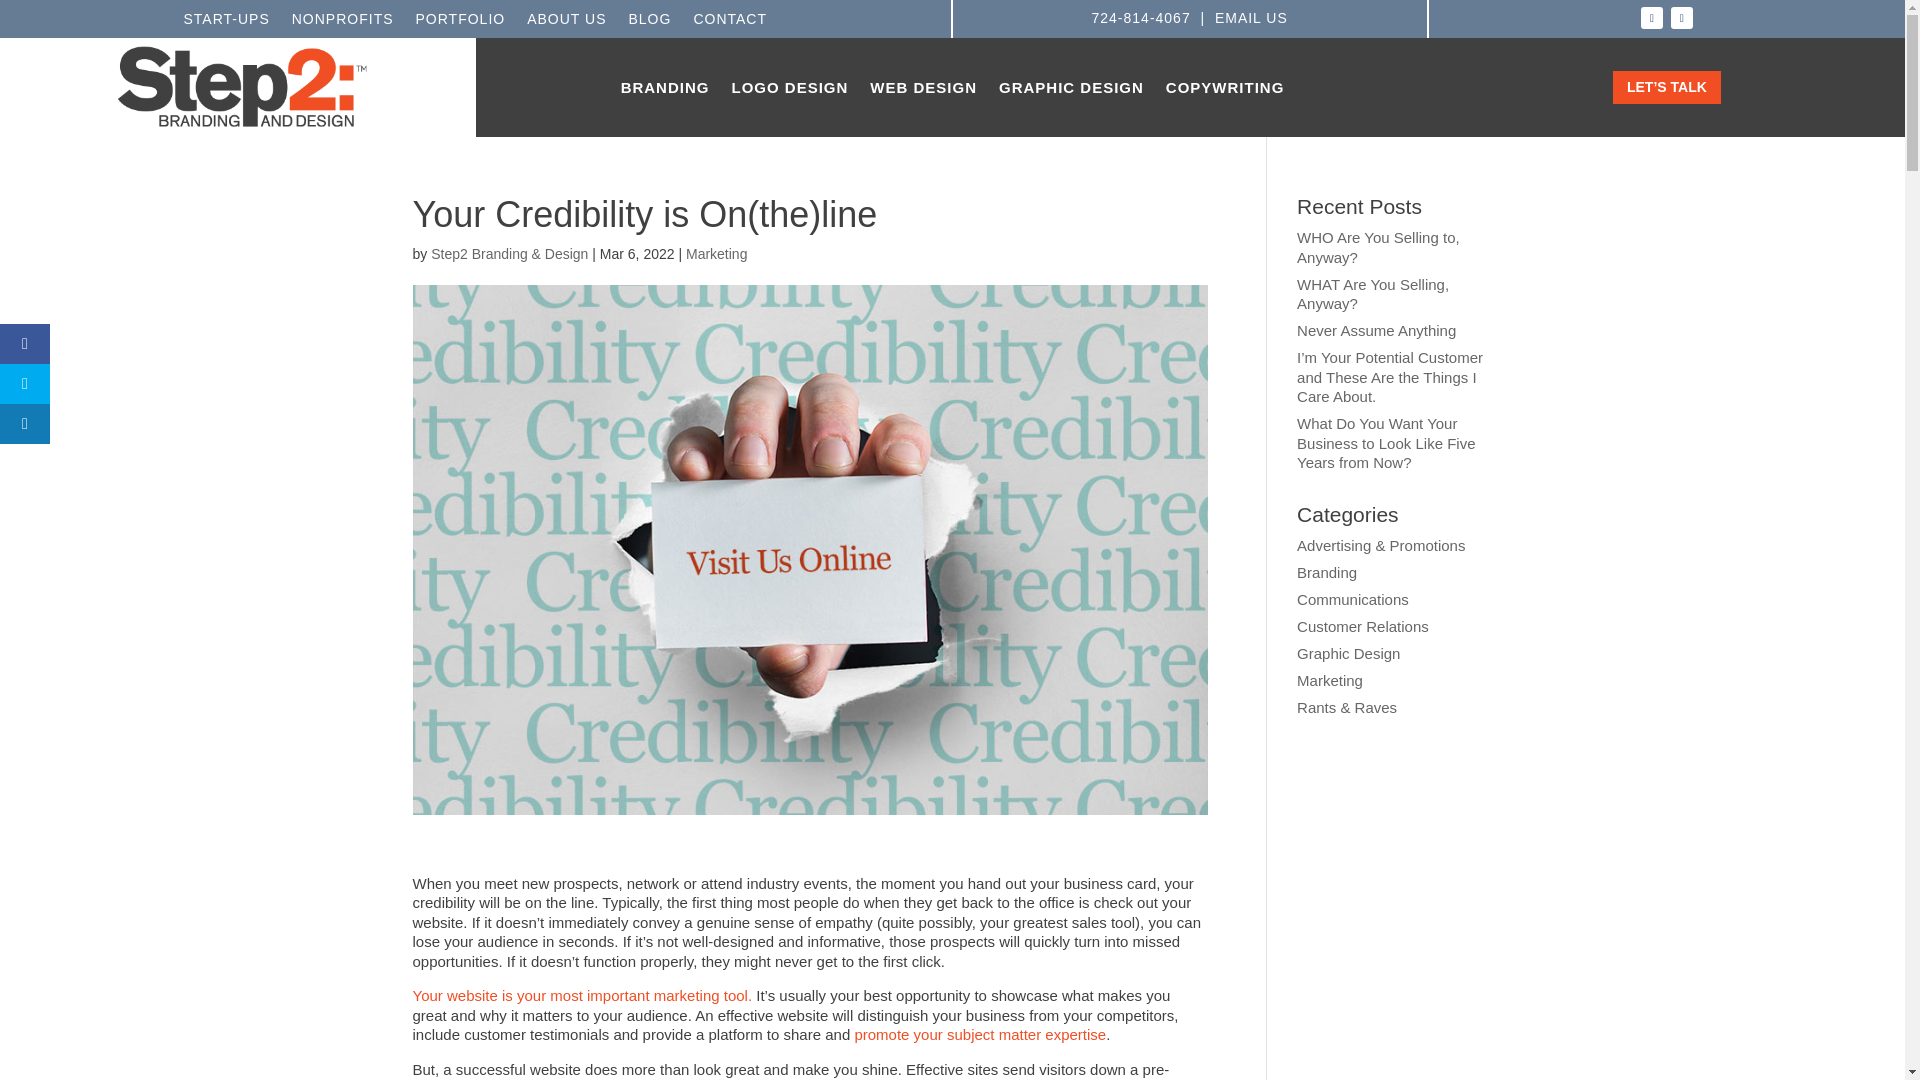  Describe the element at coordinates (980, 1034) in the screenshot. I see `promote your subject matter expertise` at that location.